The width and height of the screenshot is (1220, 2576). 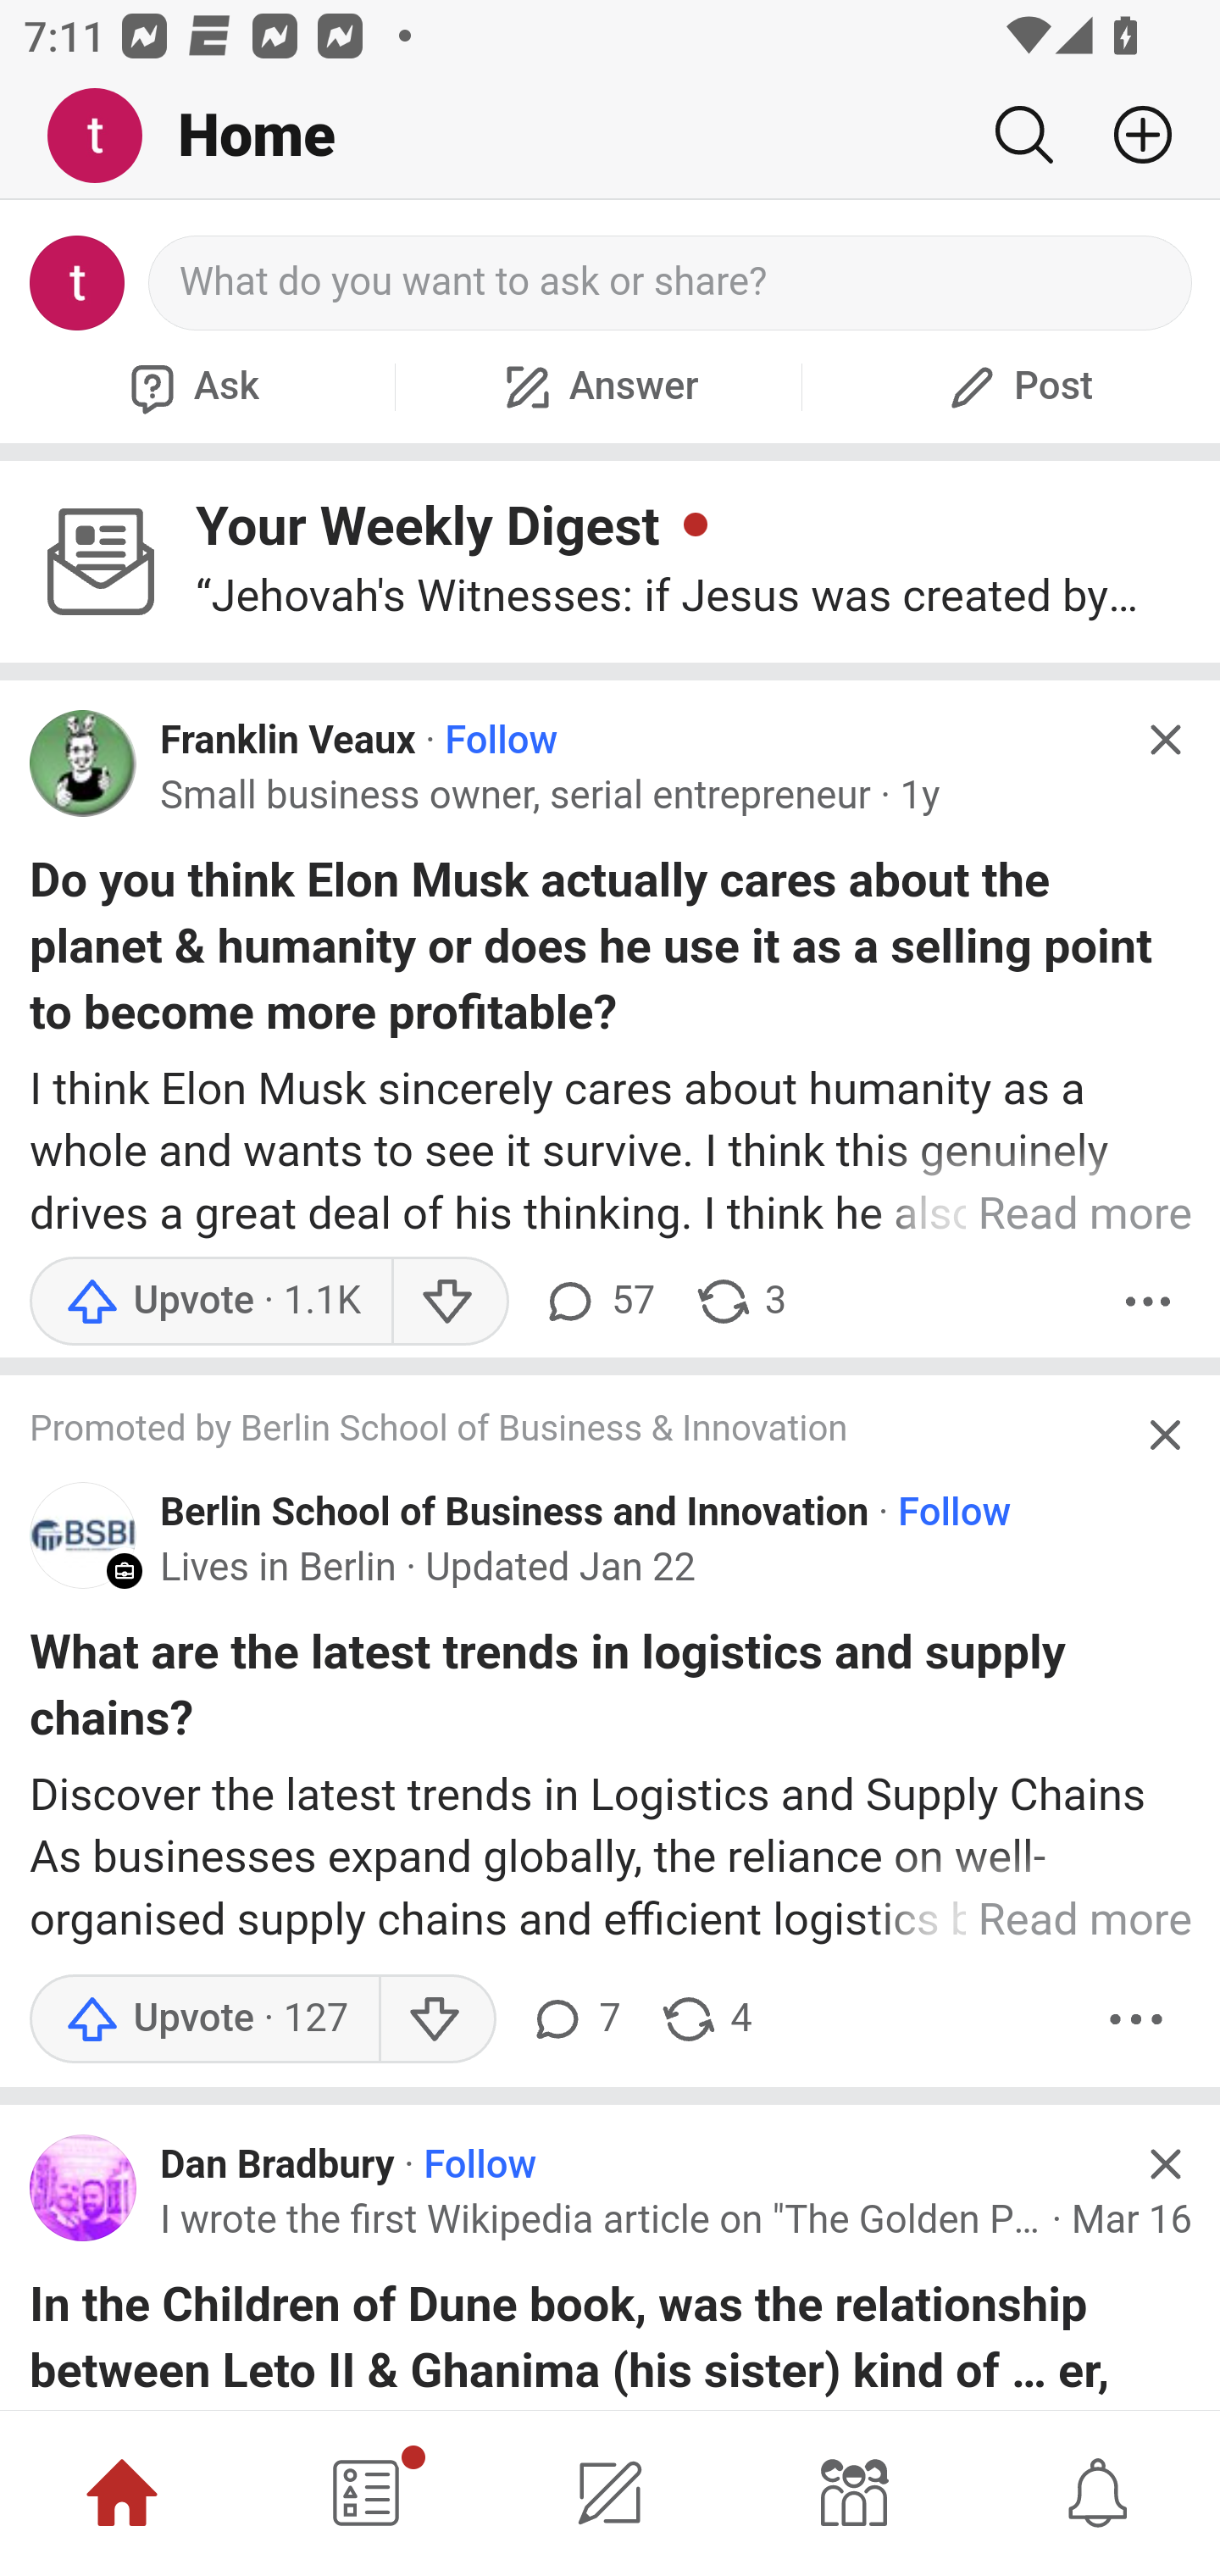 I want to click on Me, so click(x=107, y=136).